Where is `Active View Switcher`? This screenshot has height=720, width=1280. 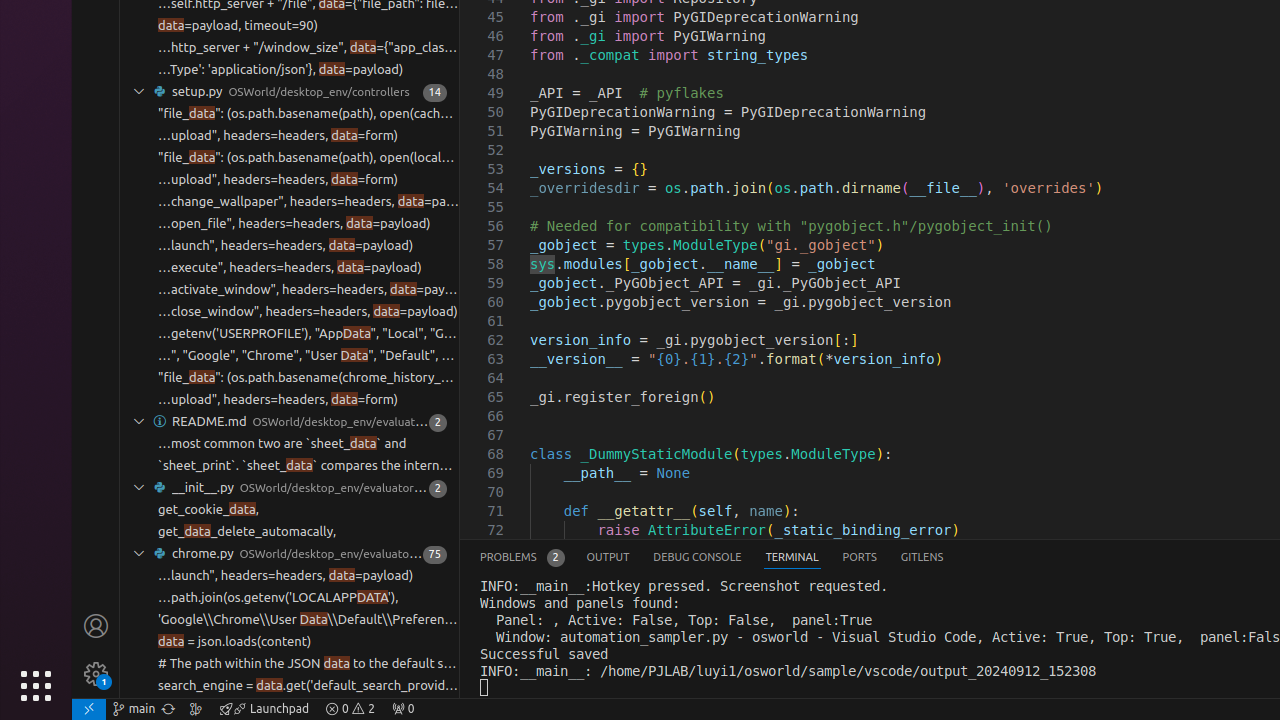
Active View Switcher is located at coordinates (712, 558).